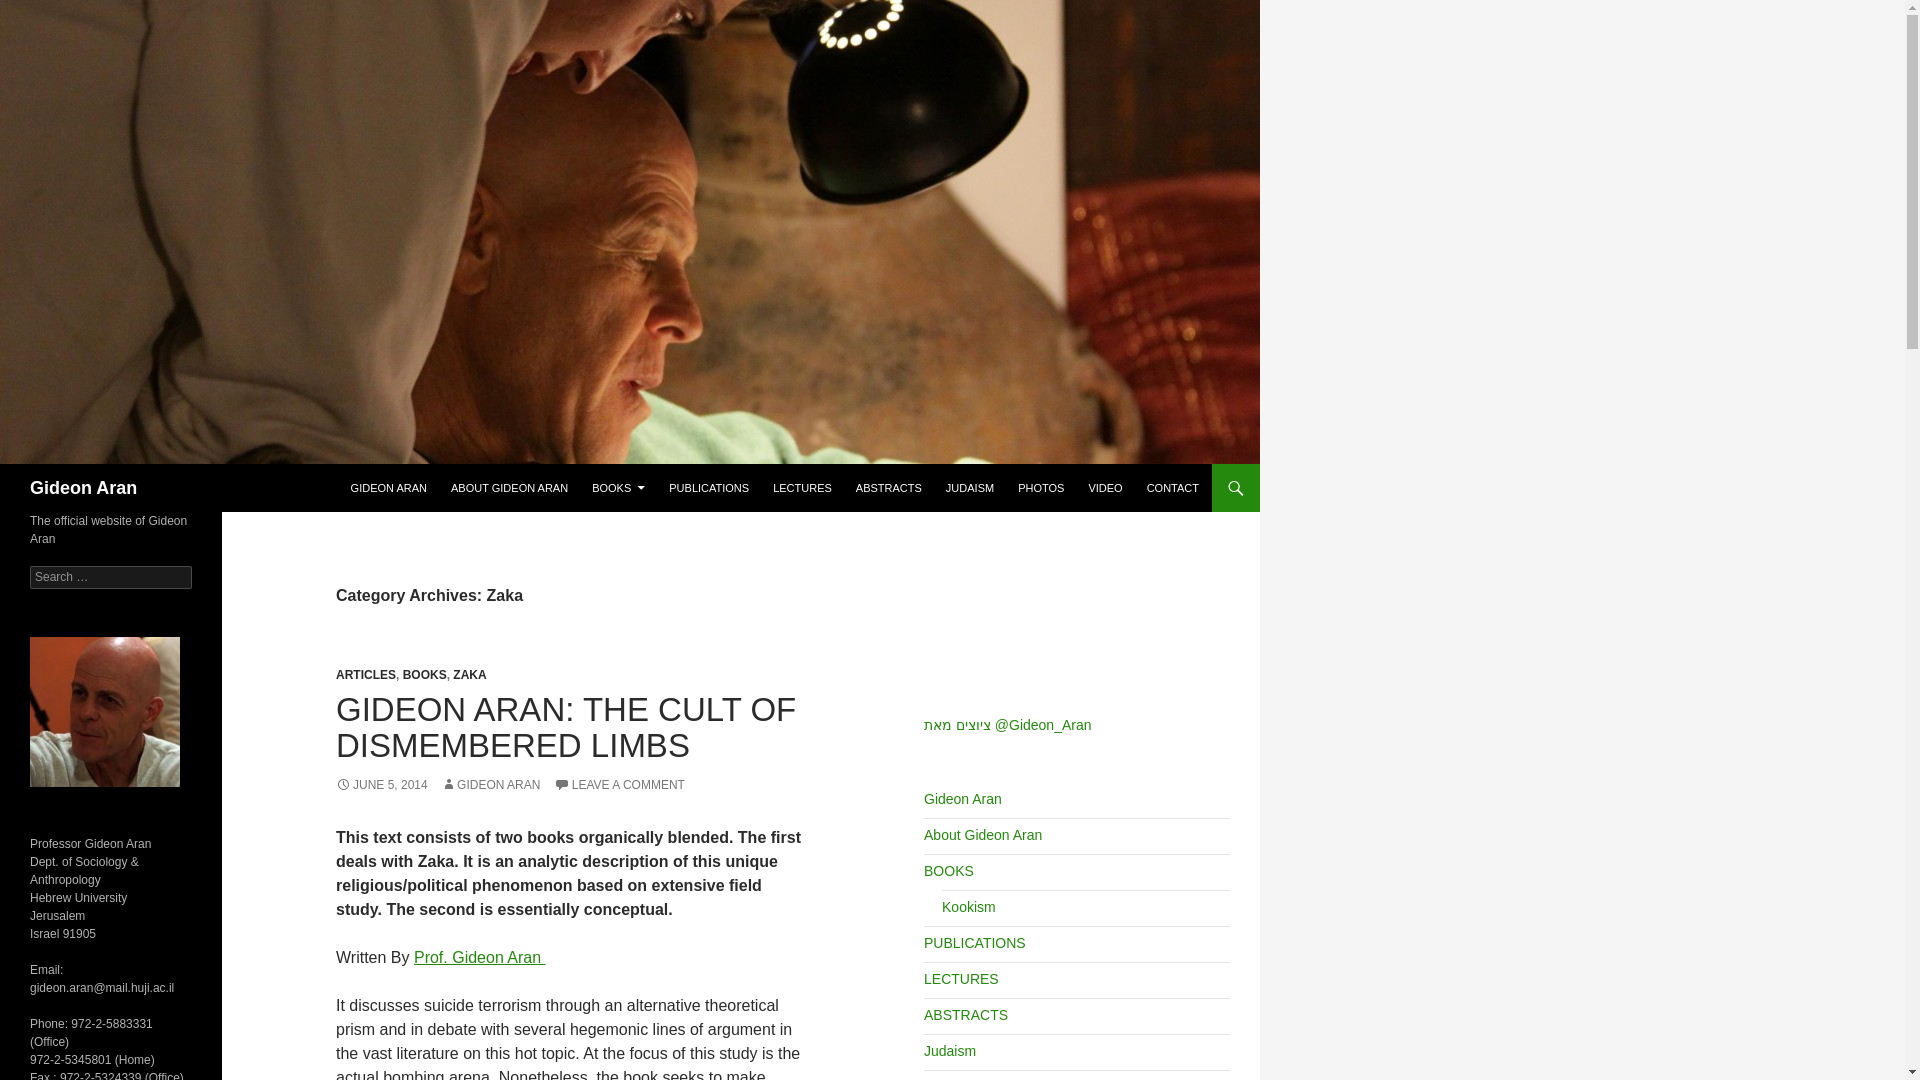  I want to click on GIDEON ARAN, so click(389, 488).